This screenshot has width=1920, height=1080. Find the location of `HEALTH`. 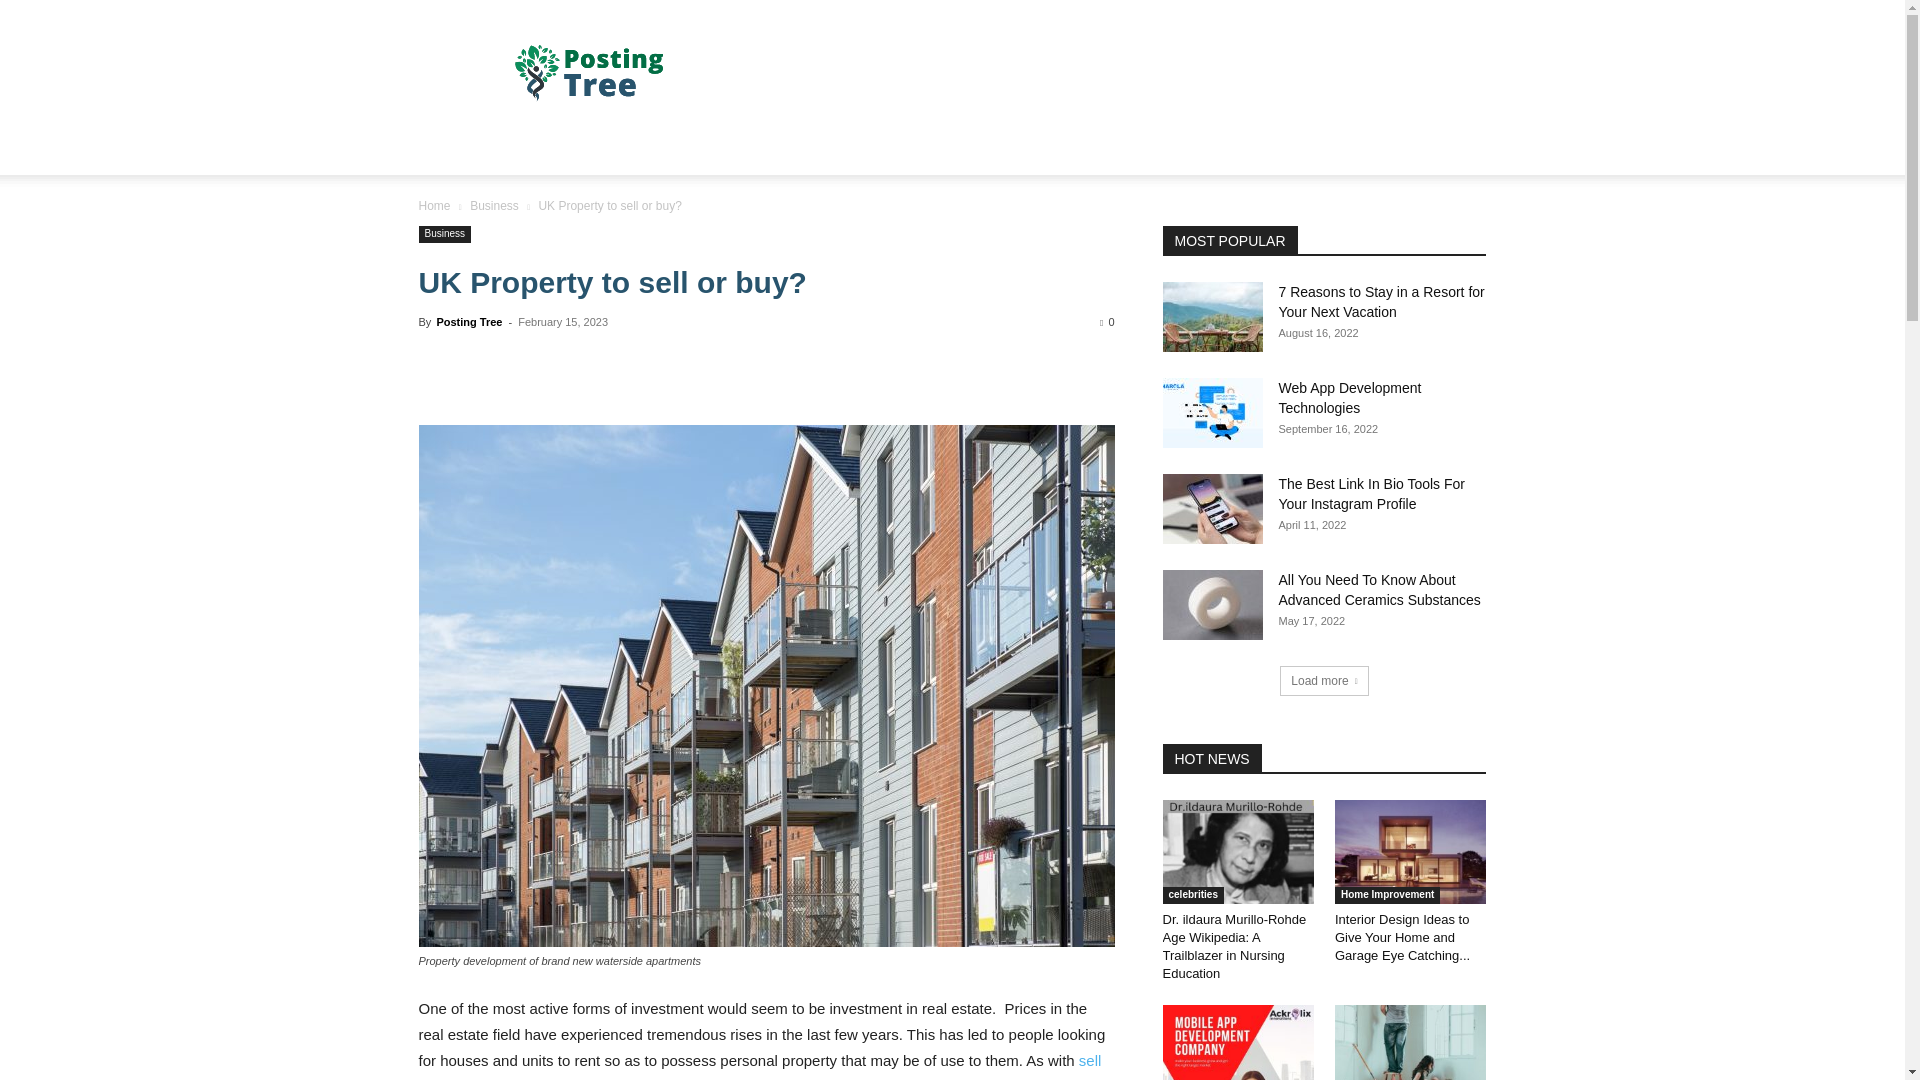

HEALTH is located at coordinates (630, 150).